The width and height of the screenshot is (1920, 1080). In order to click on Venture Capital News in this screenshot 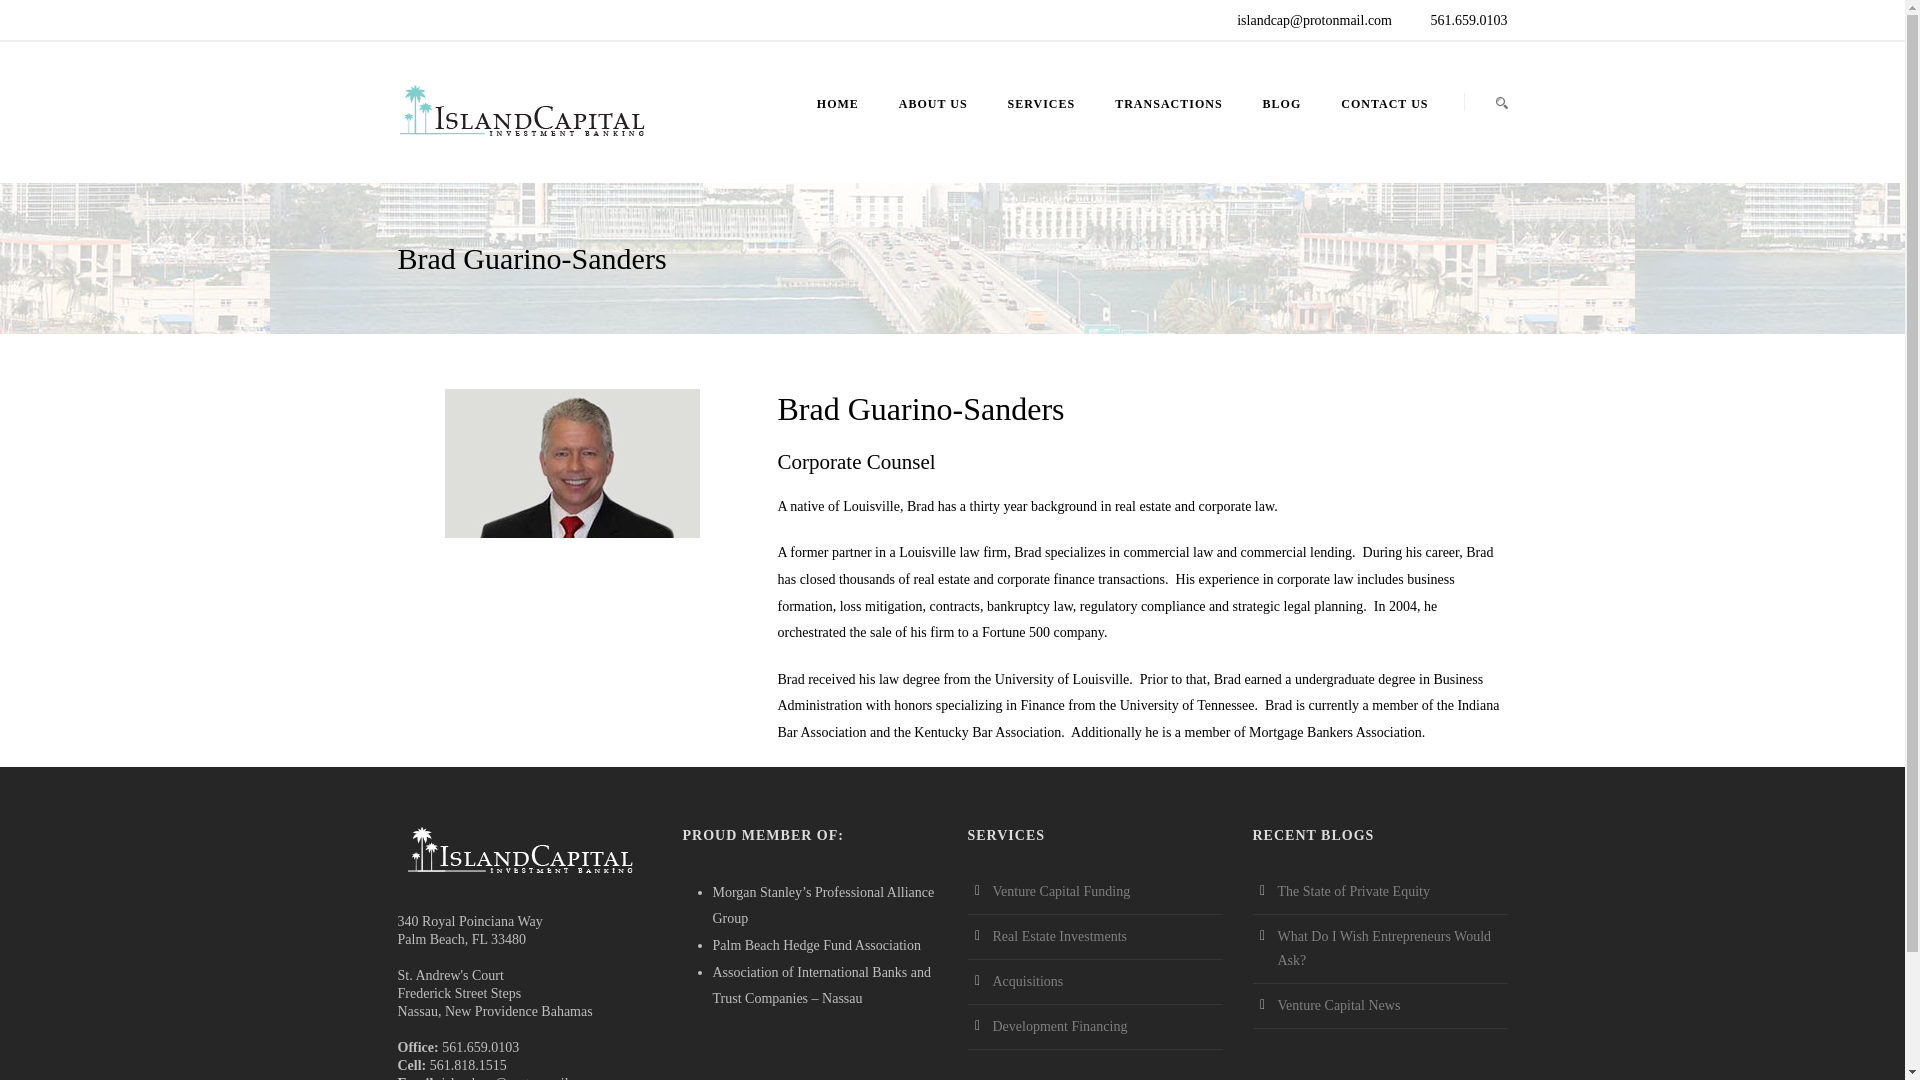, I will do `click(1340, 1005)`.